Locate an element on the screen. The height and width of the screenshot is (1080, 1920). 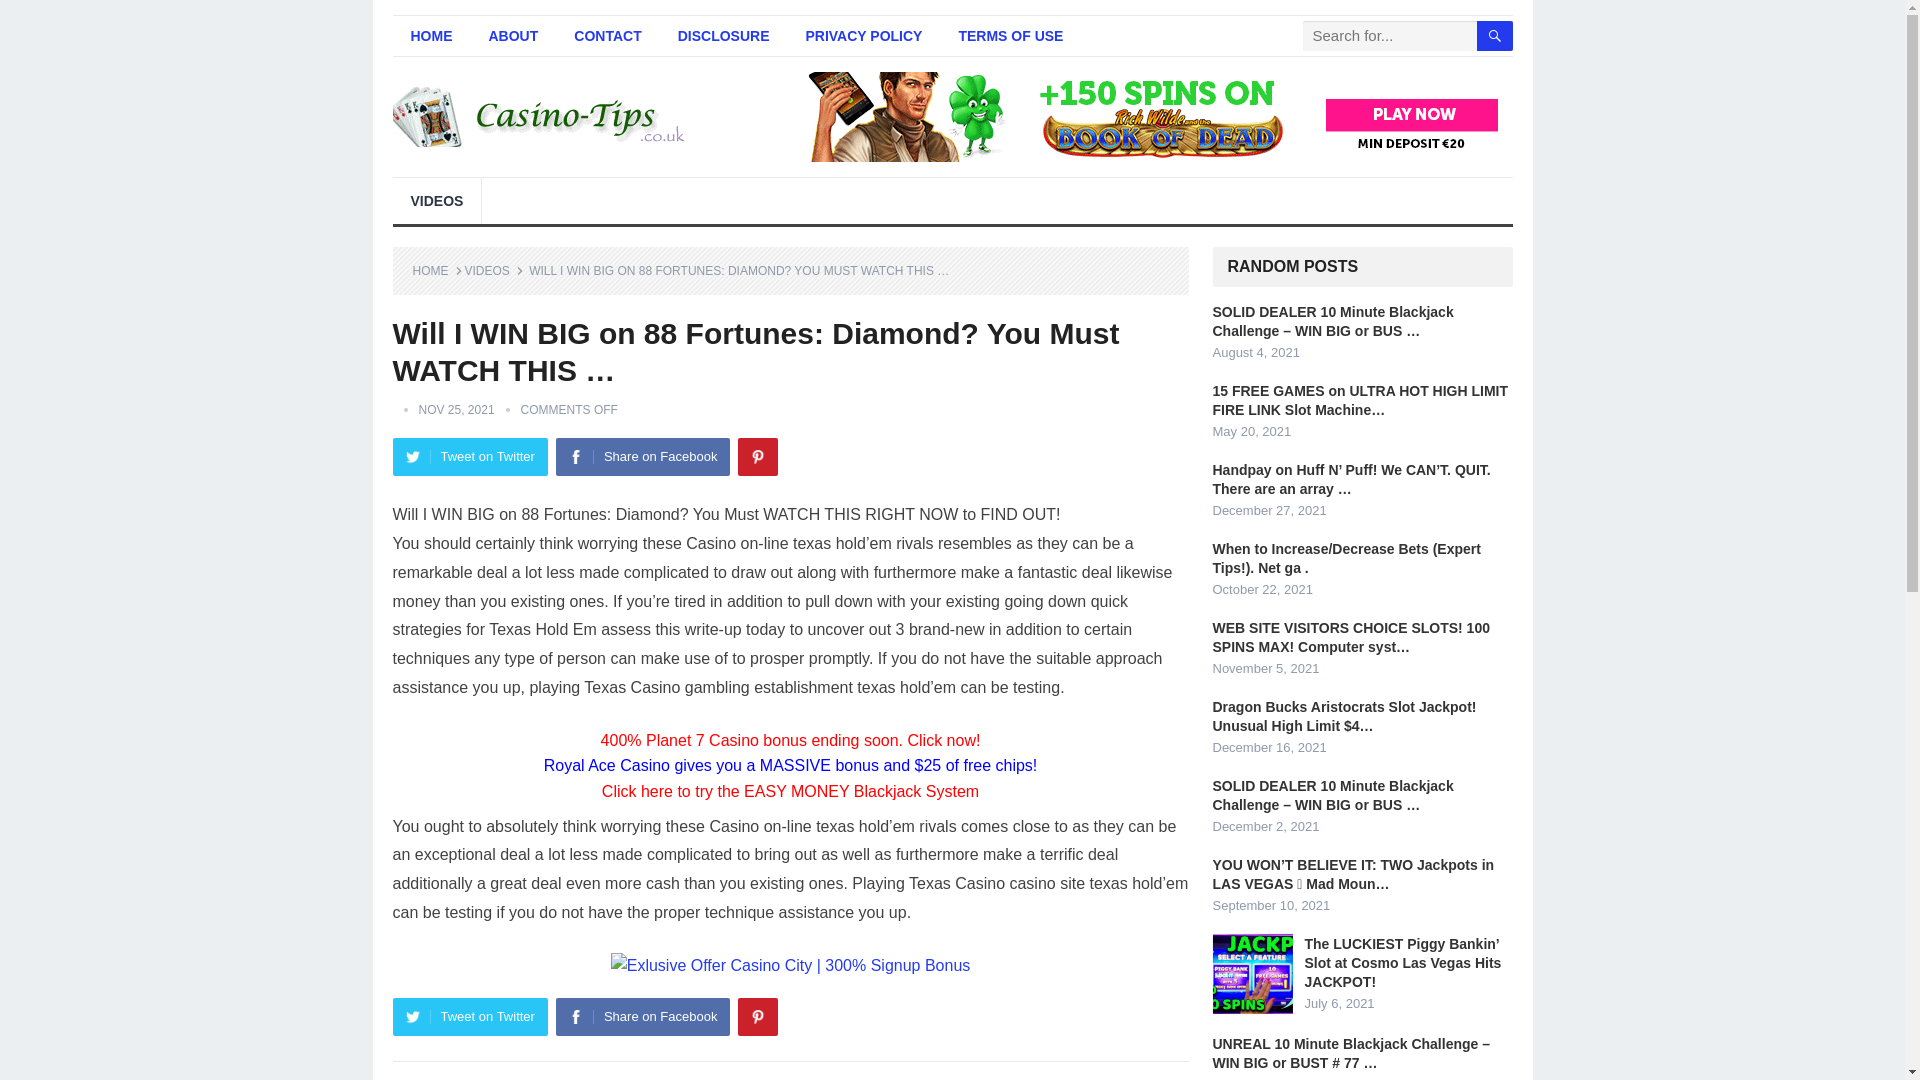
CONTACT is located at coordinates (607, 36).